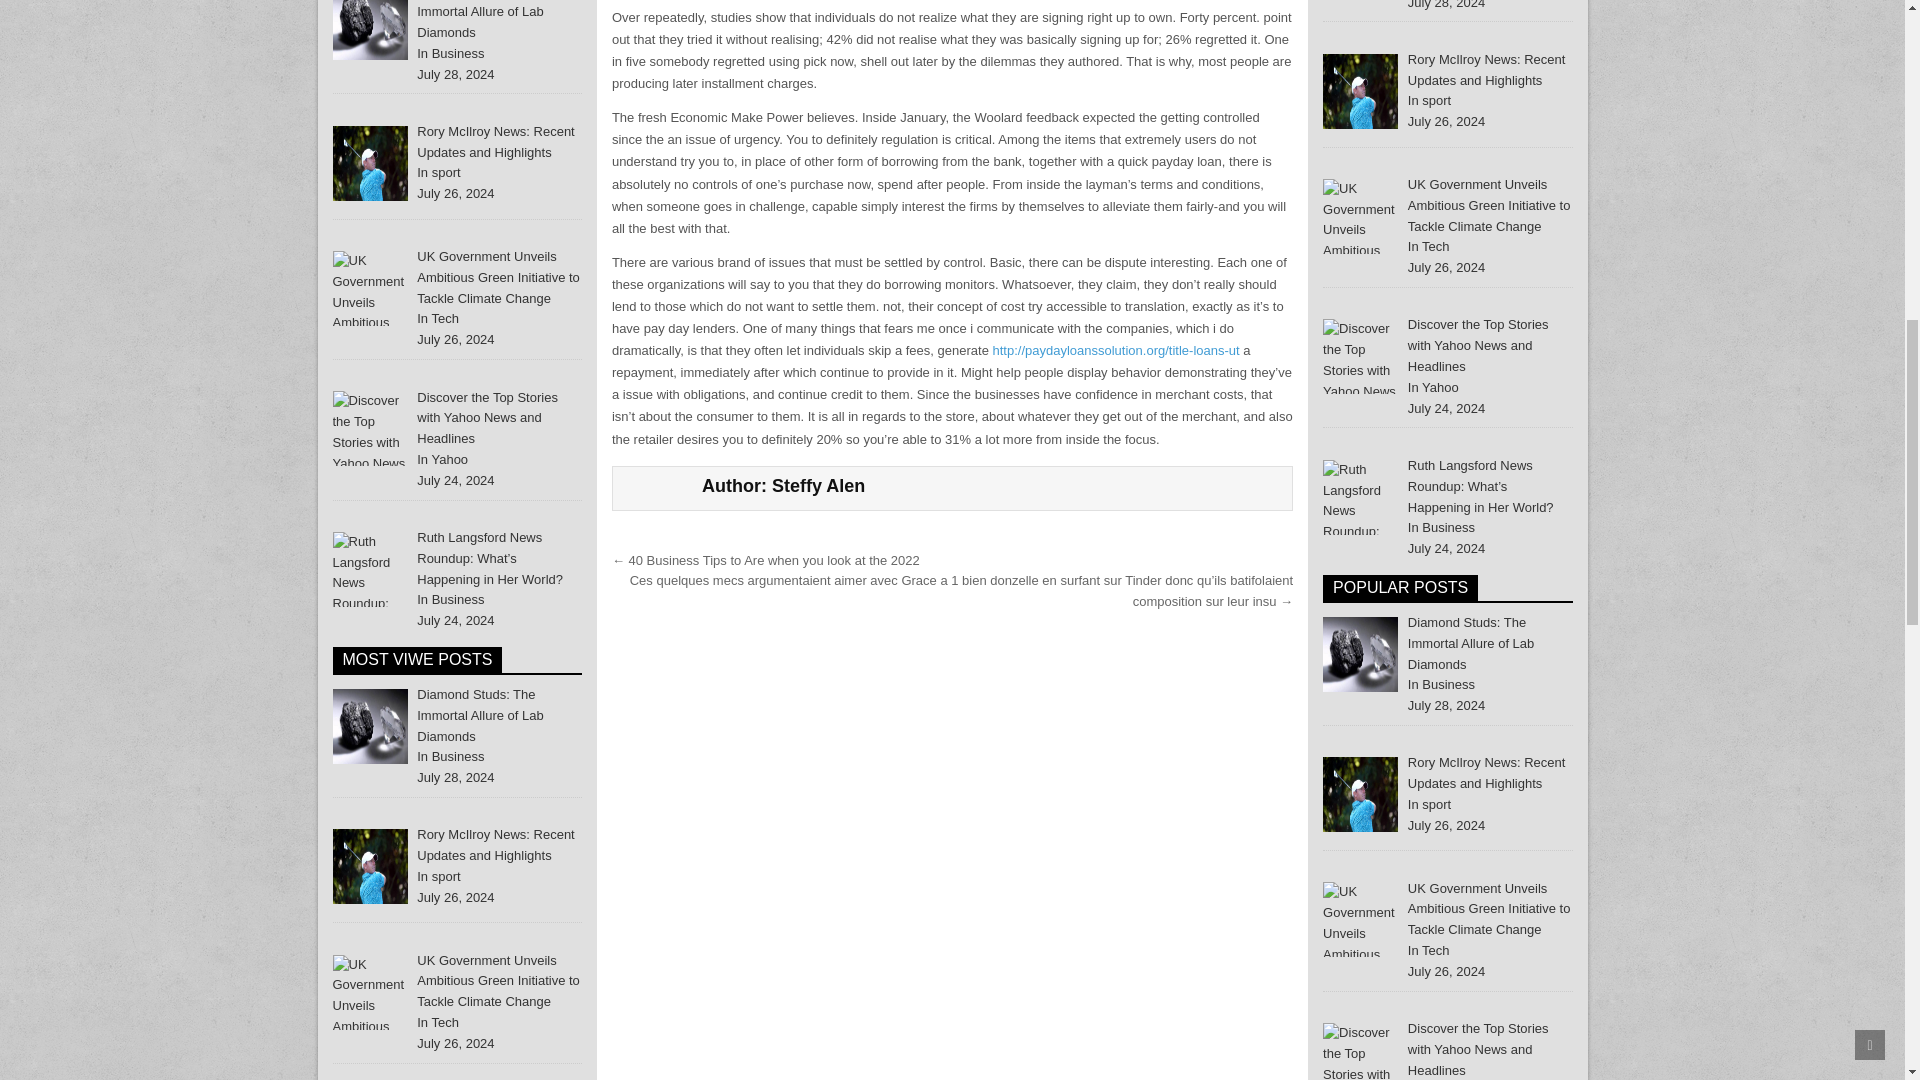  What do you see at coordinates (495, 142) in the screenshot?
I see `Rory McIlroy News: Recent Updates and Highlights` at bounding box center [495, 142].